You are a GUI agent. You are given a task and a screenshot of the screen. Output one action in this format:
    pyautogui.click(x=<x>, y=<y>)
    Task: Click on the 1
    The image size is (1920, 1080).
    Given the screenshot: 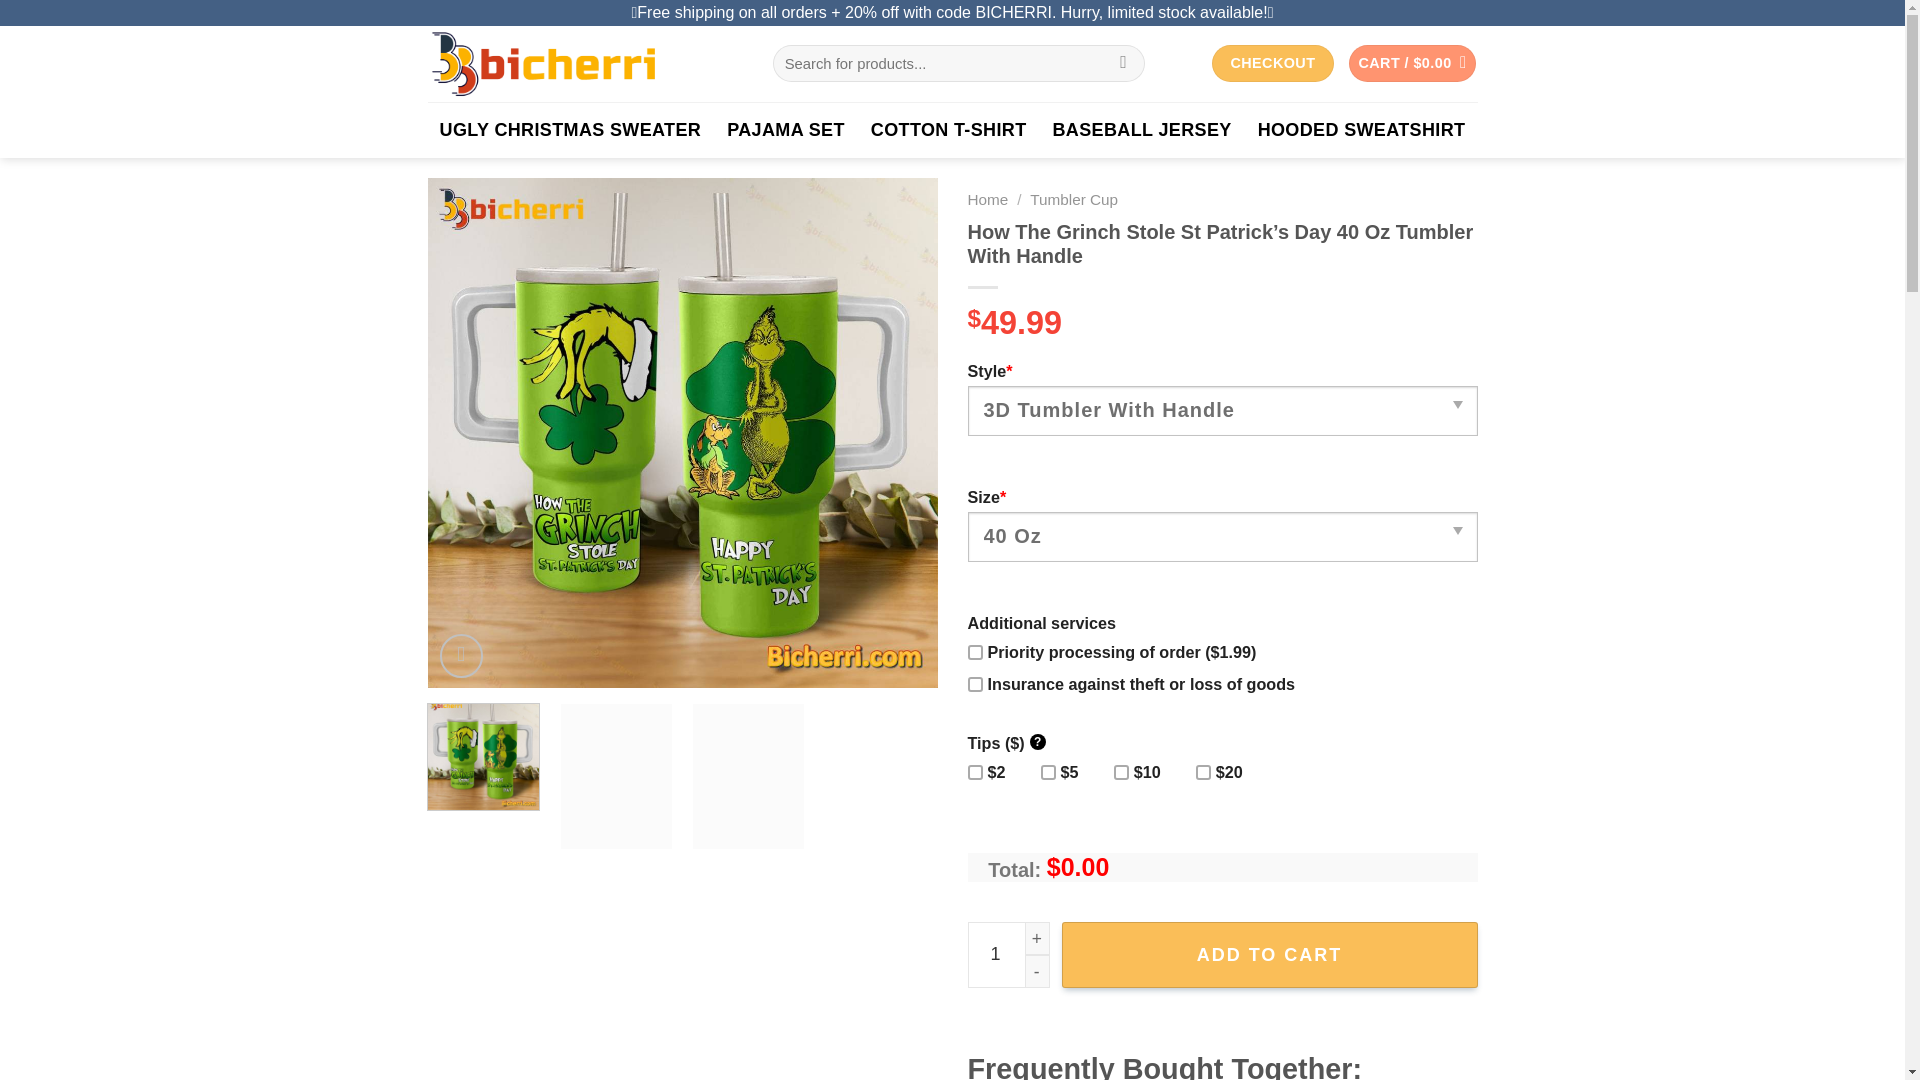 What is the action you would take?
    pyautogui.click(x=1008, y=955)
    